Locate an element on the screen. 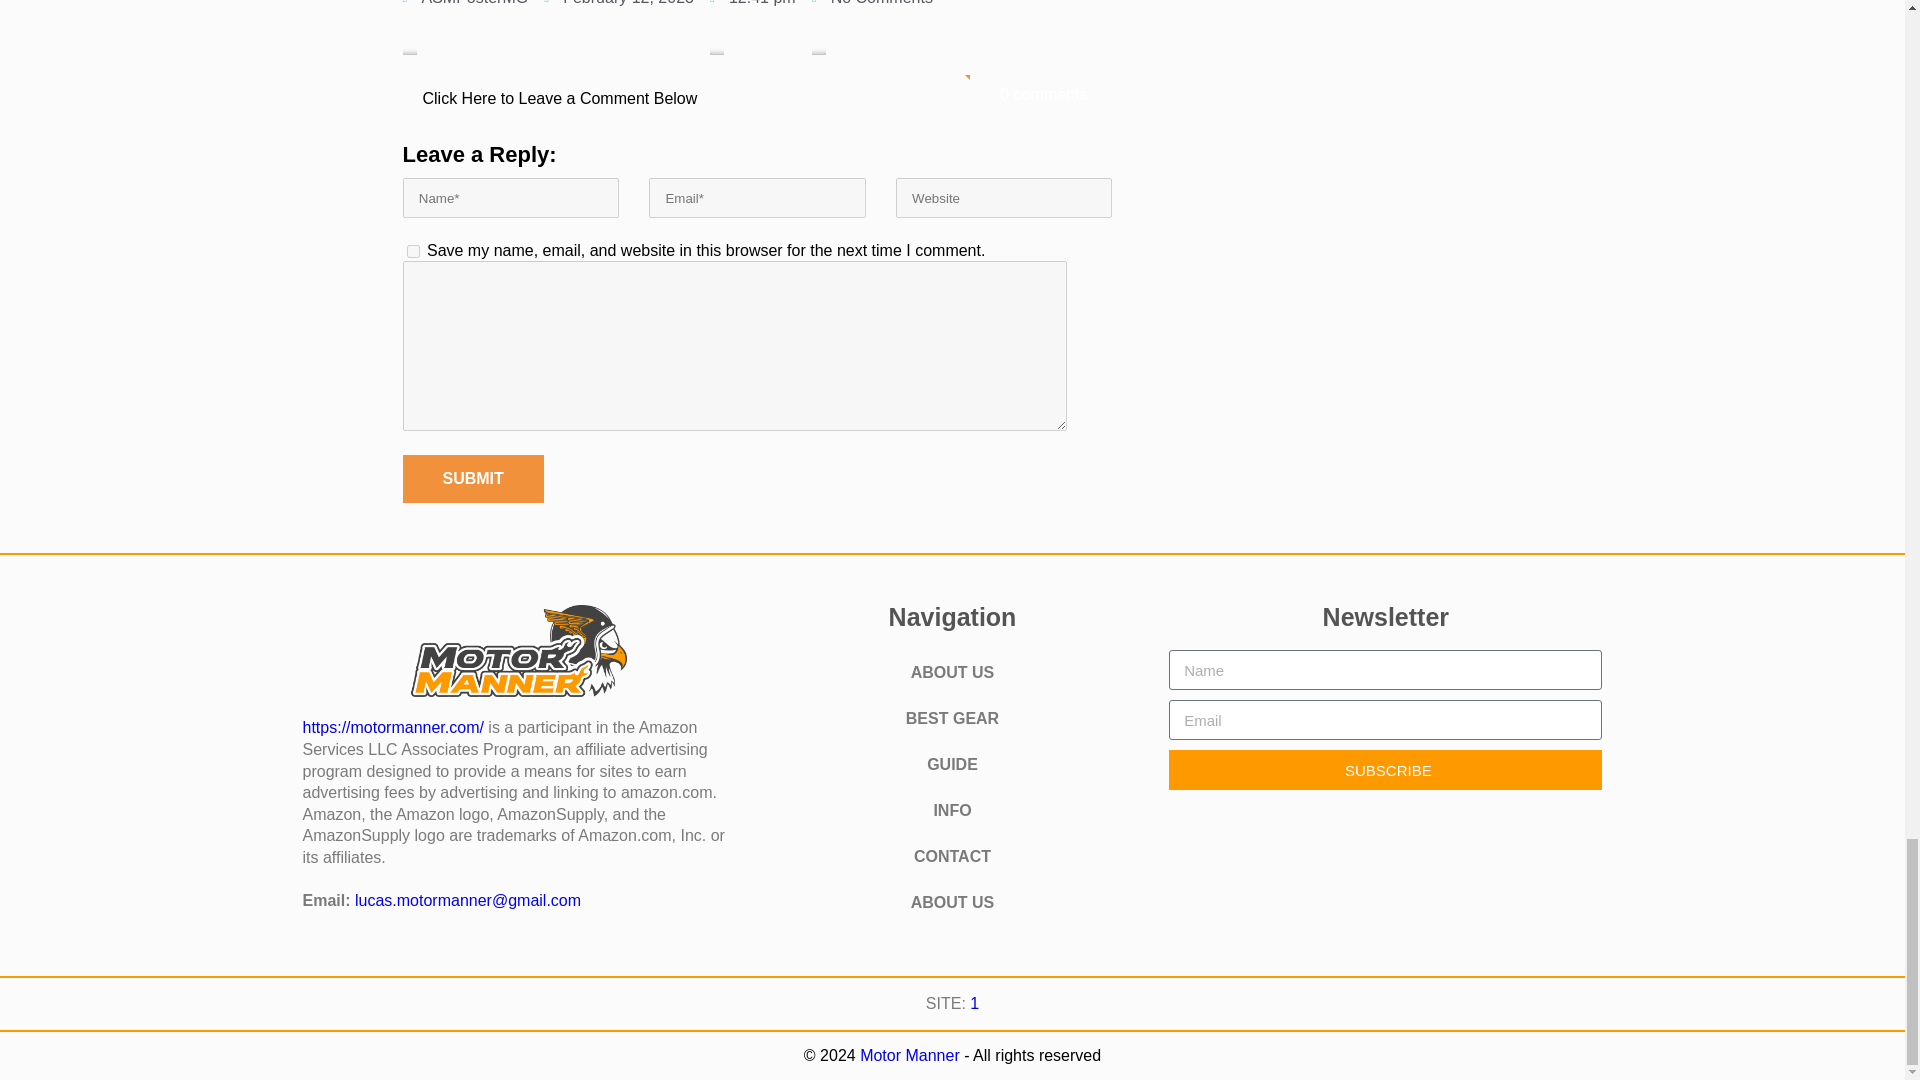  yes is located at coordinates (412, 252).